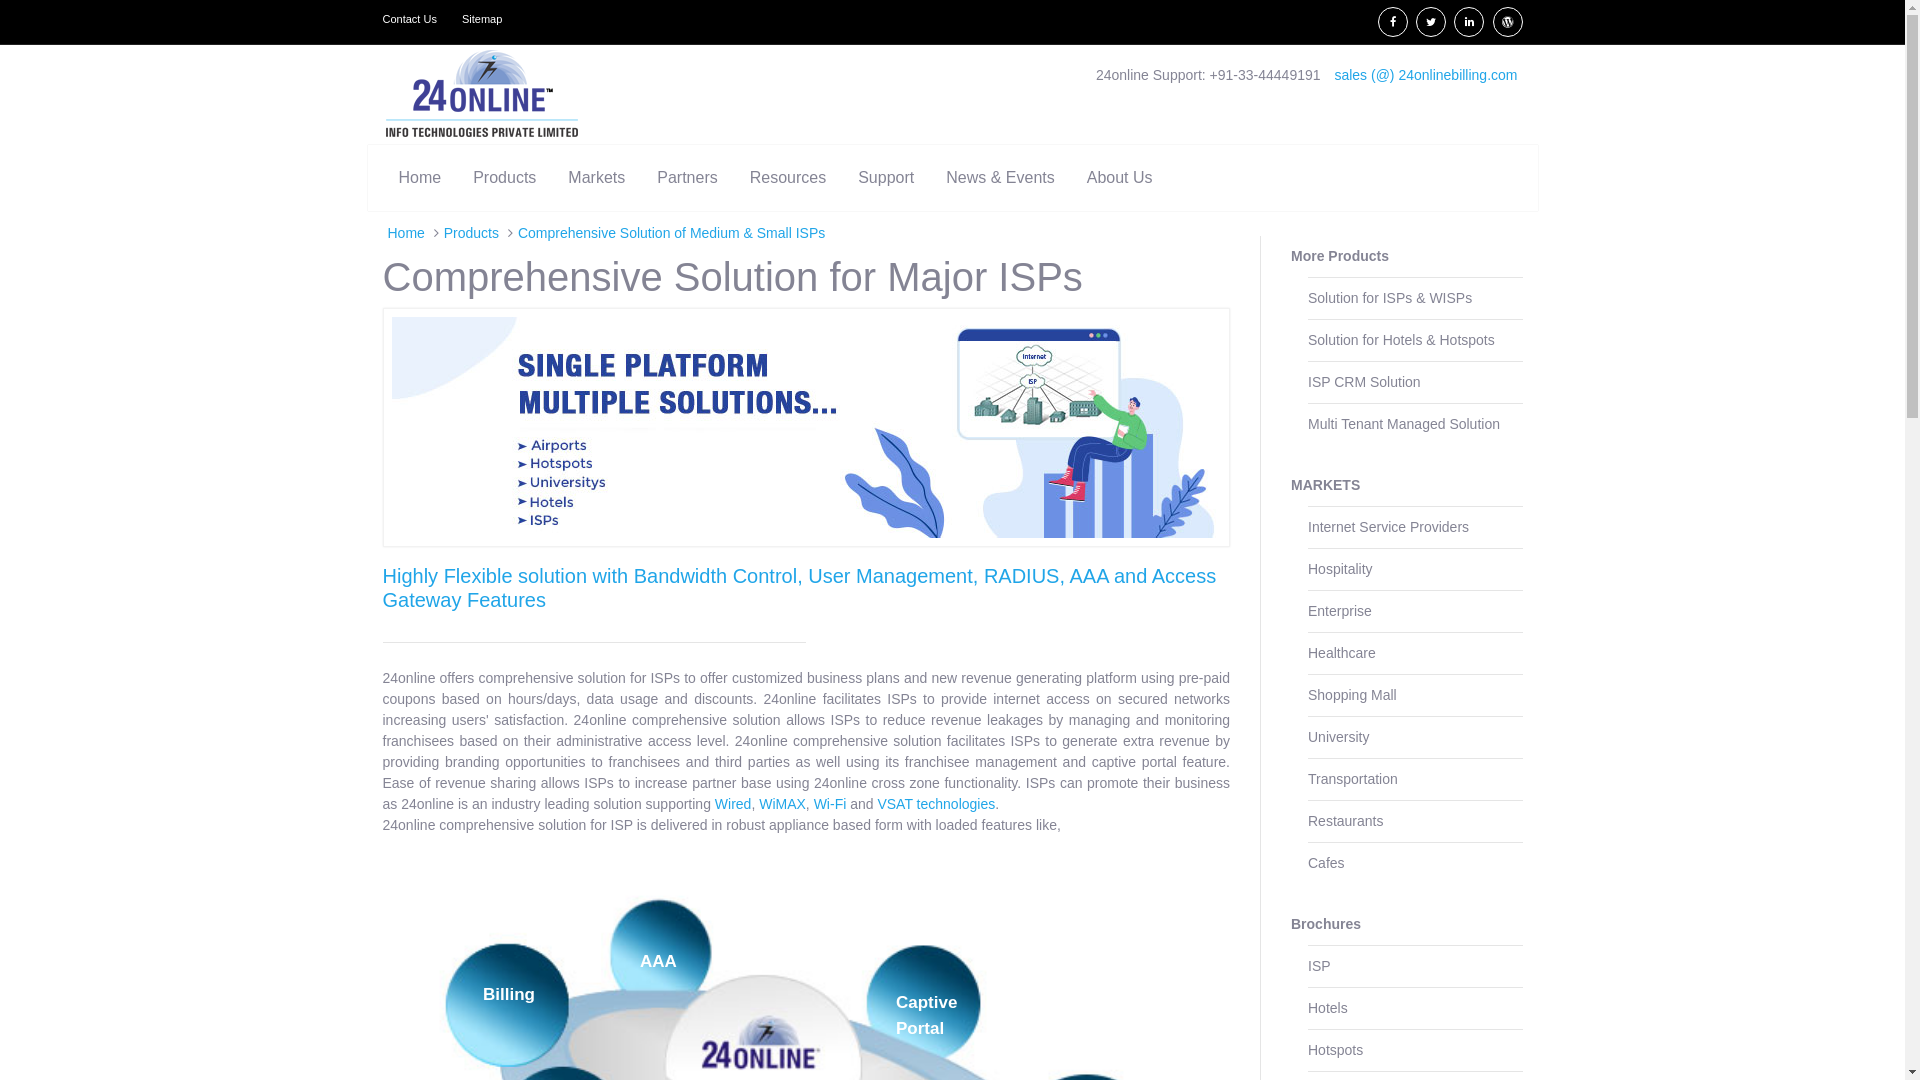 This screenshot has height=1080, width=1920. I want to click on sales (@) 24onlinebilling.com, so click(1426, 75).